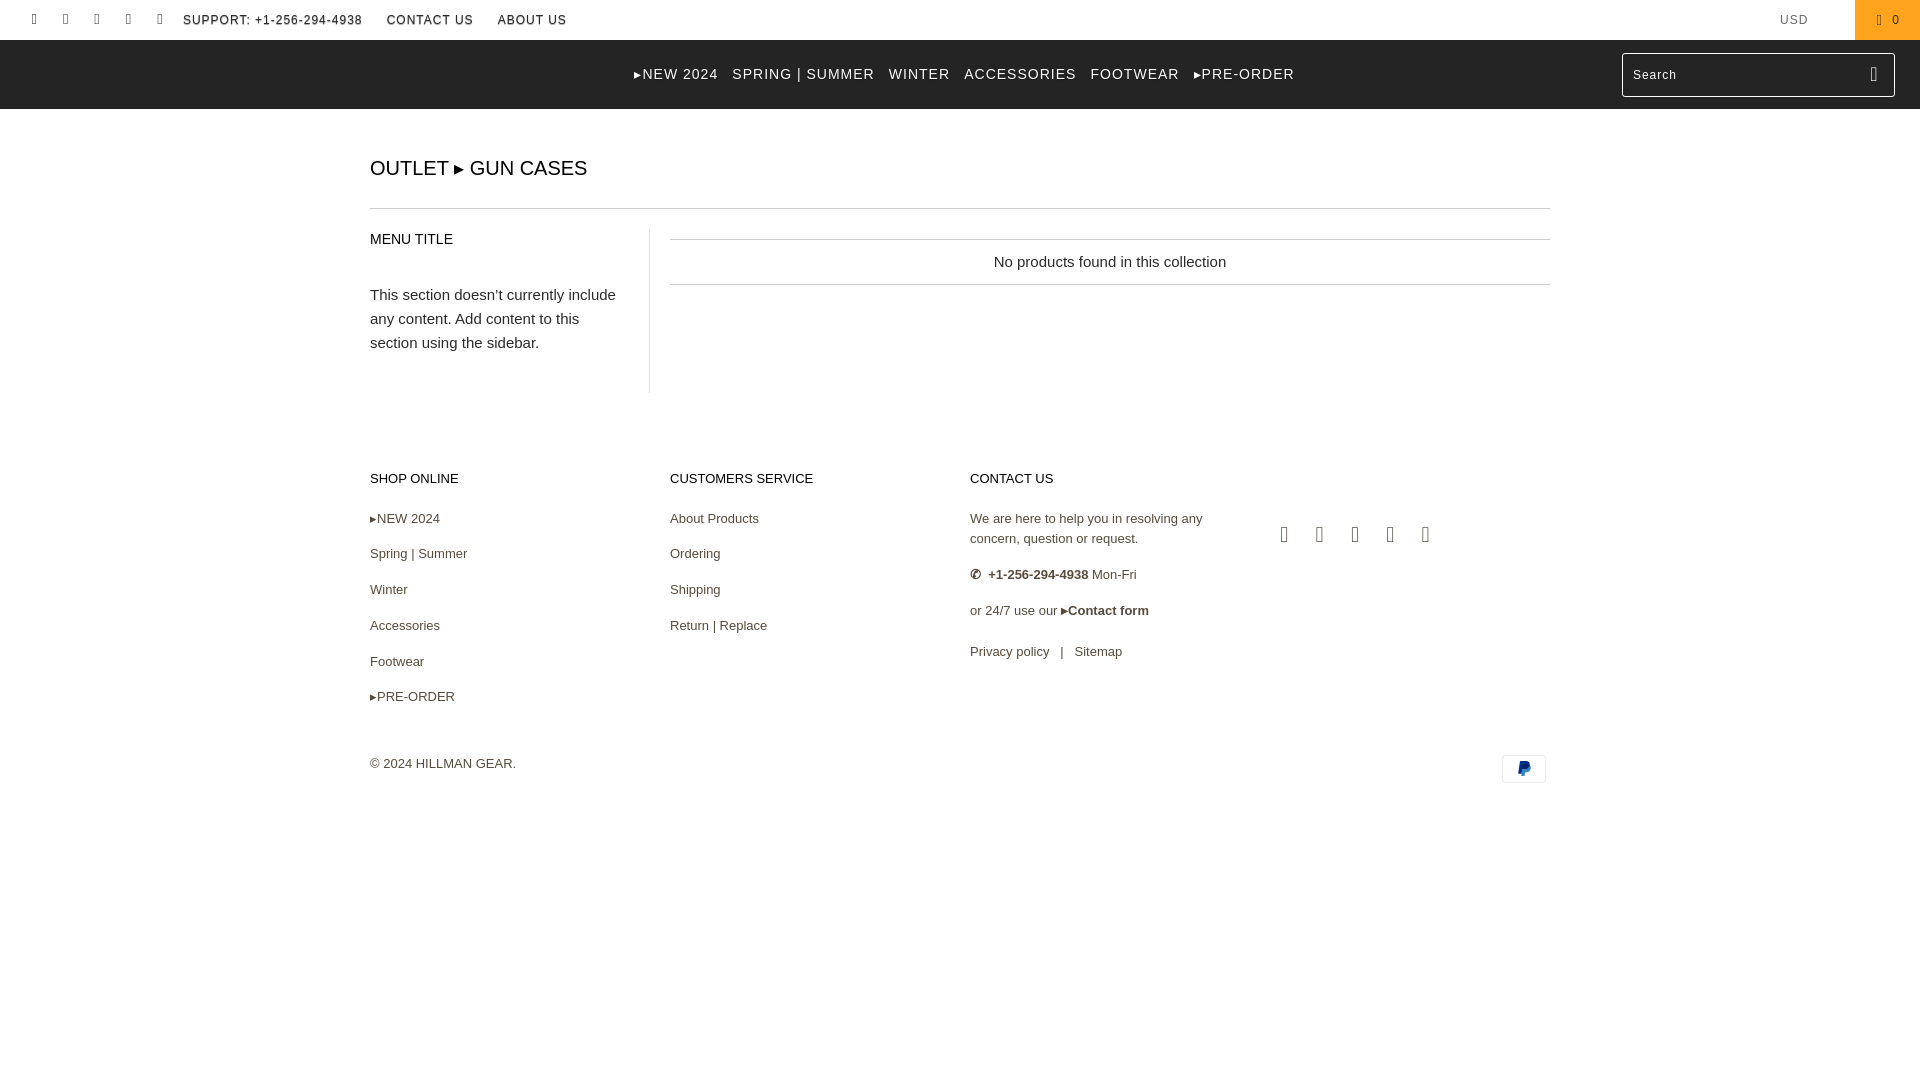  Describe the element at coordinates (404, 624) in the screenshot. I see `Accessories` at that location.